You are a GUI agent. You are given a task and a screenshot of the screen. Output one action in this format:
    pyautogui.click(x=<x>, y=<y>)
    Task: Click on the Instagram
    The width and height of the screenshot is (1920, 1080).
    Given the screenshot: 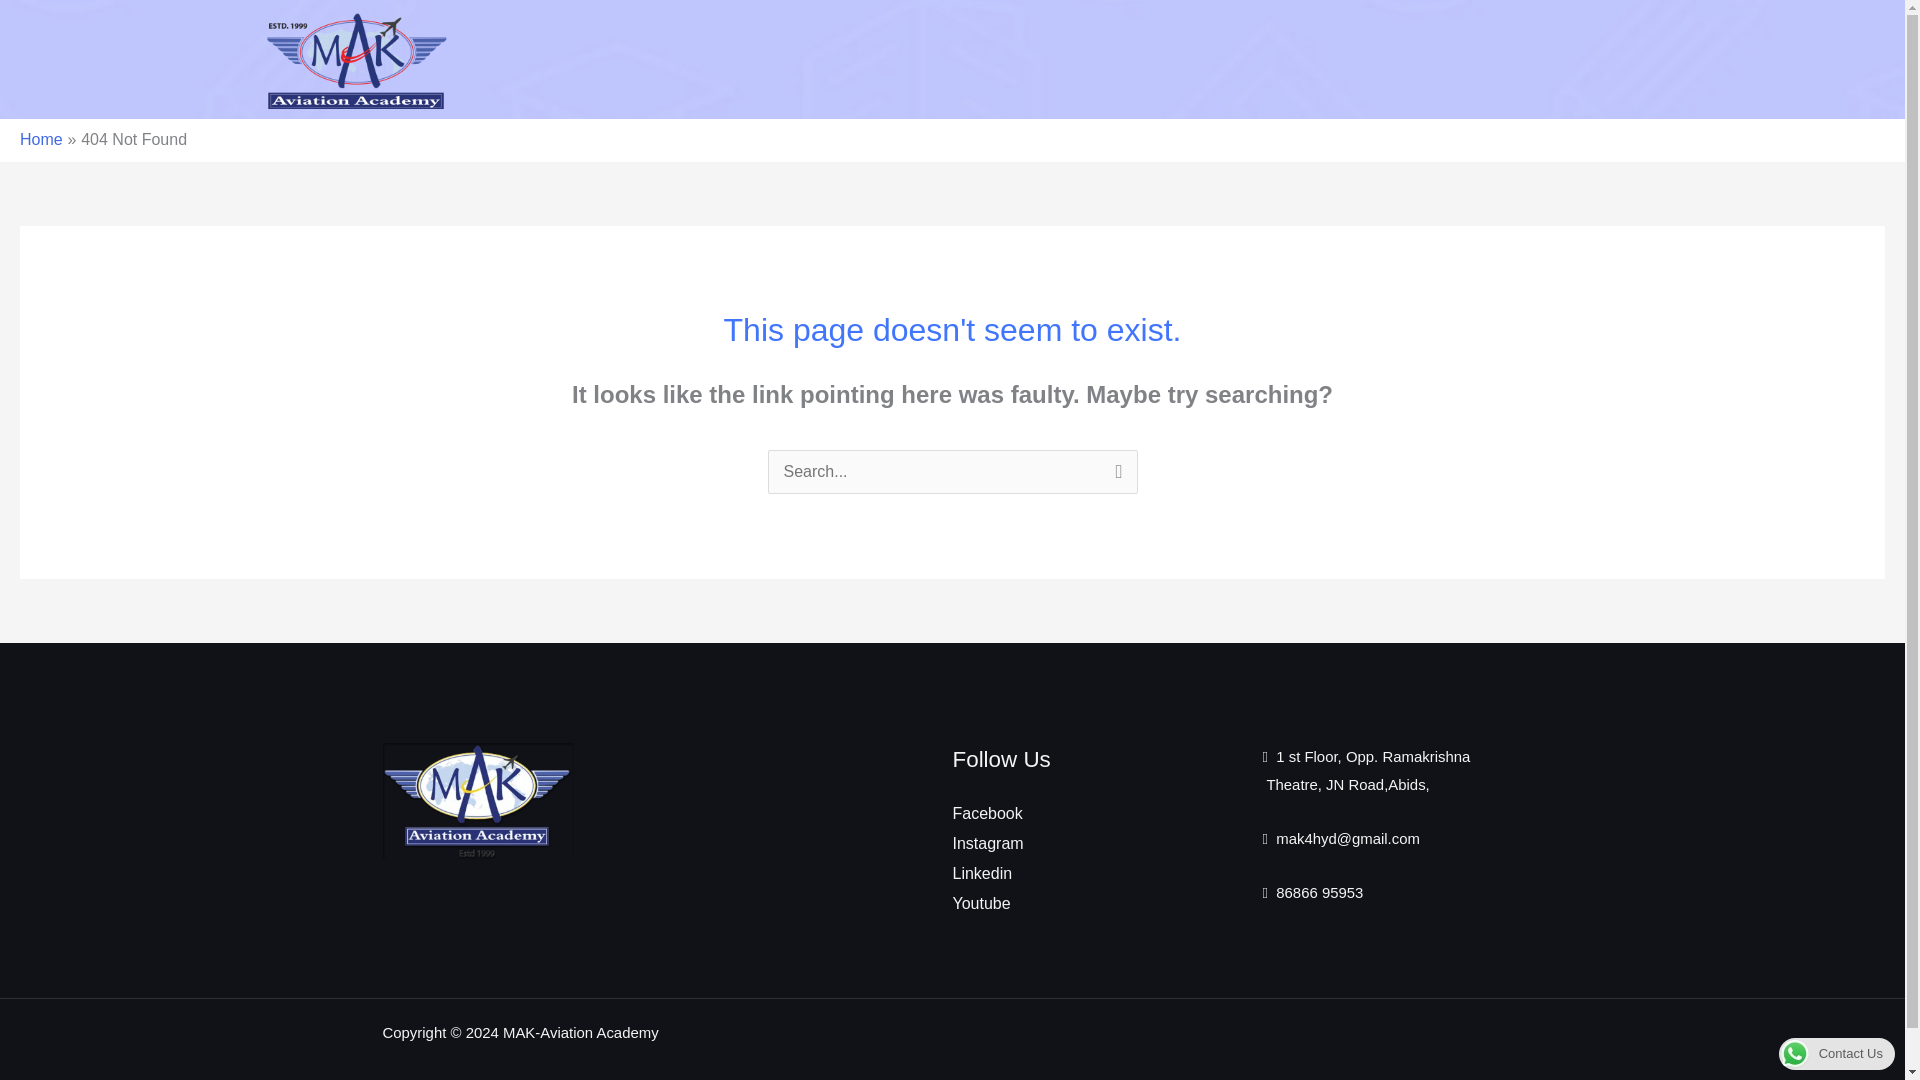 What is the action you would take?
    pyautogui.click(x=988, y=843)
    